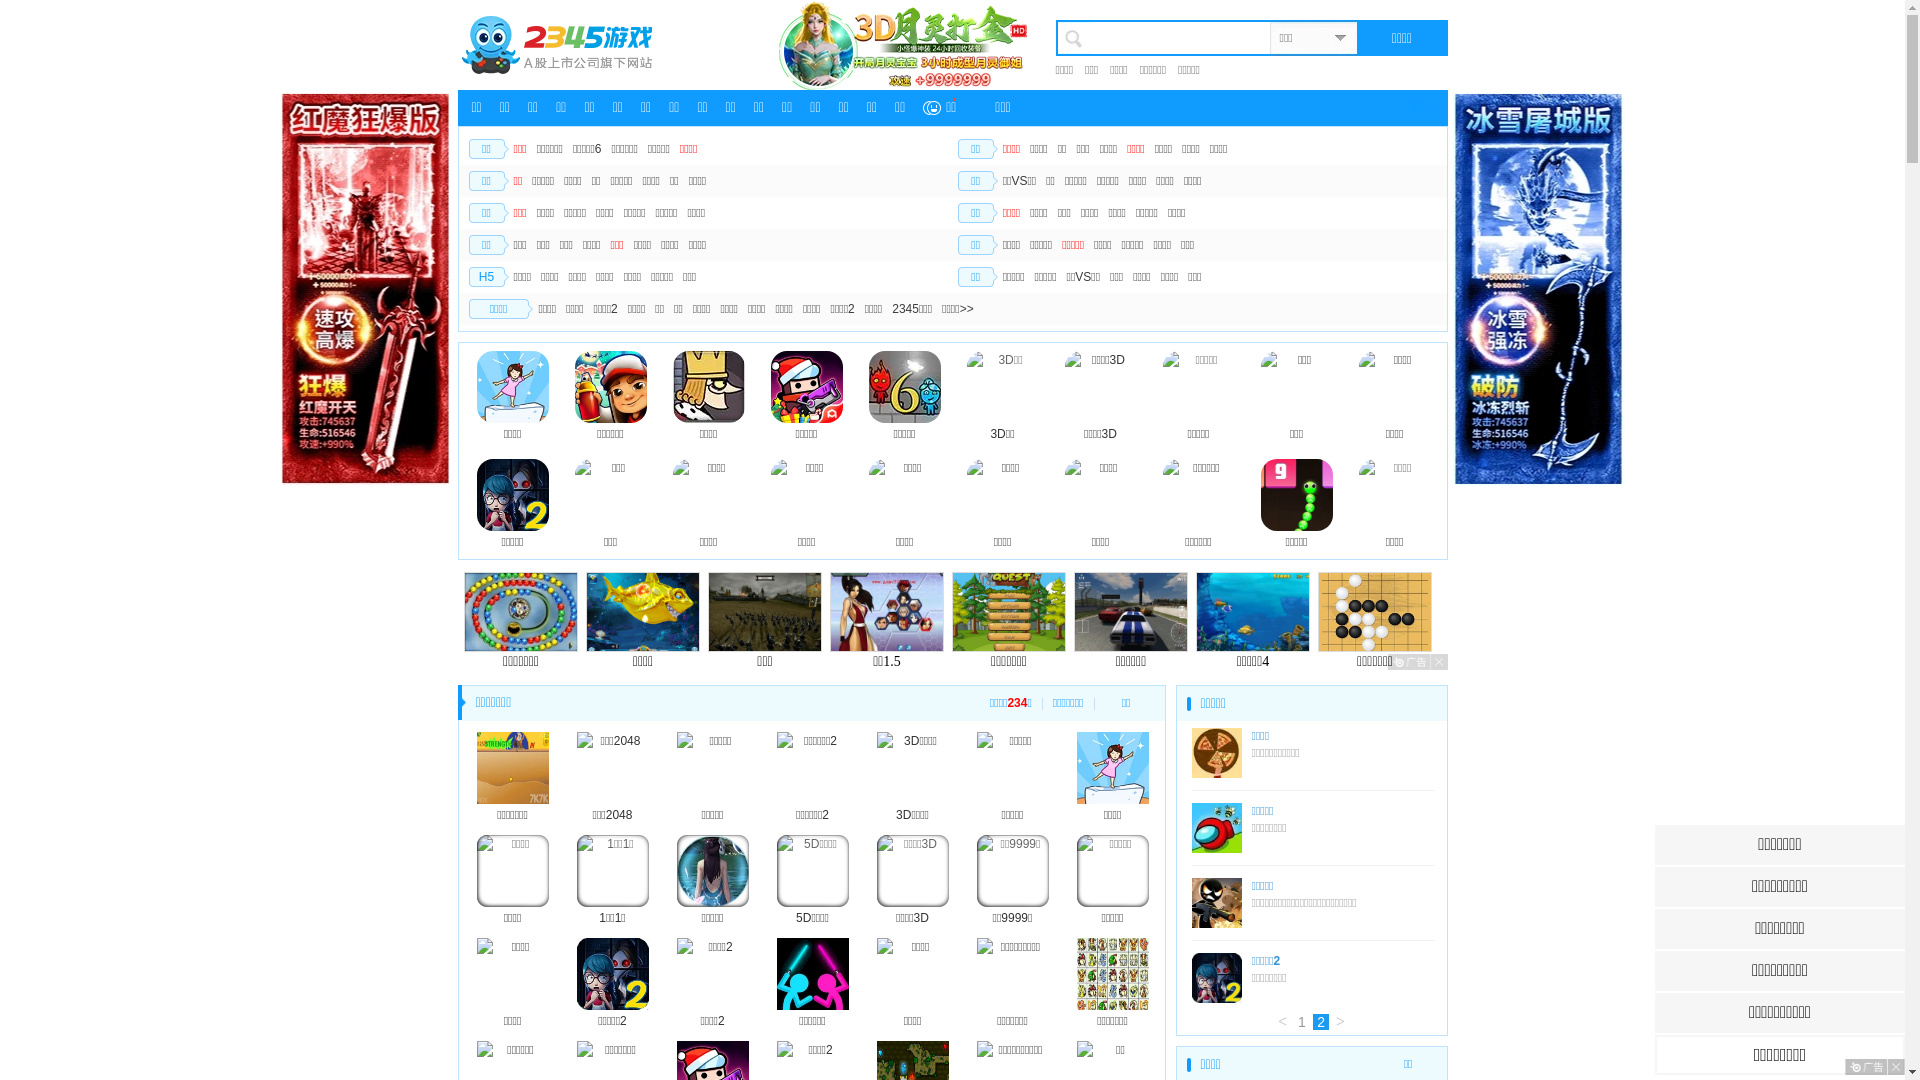 The image size is (1920, 1080). I want to click on 2, so click(1321, 1022).